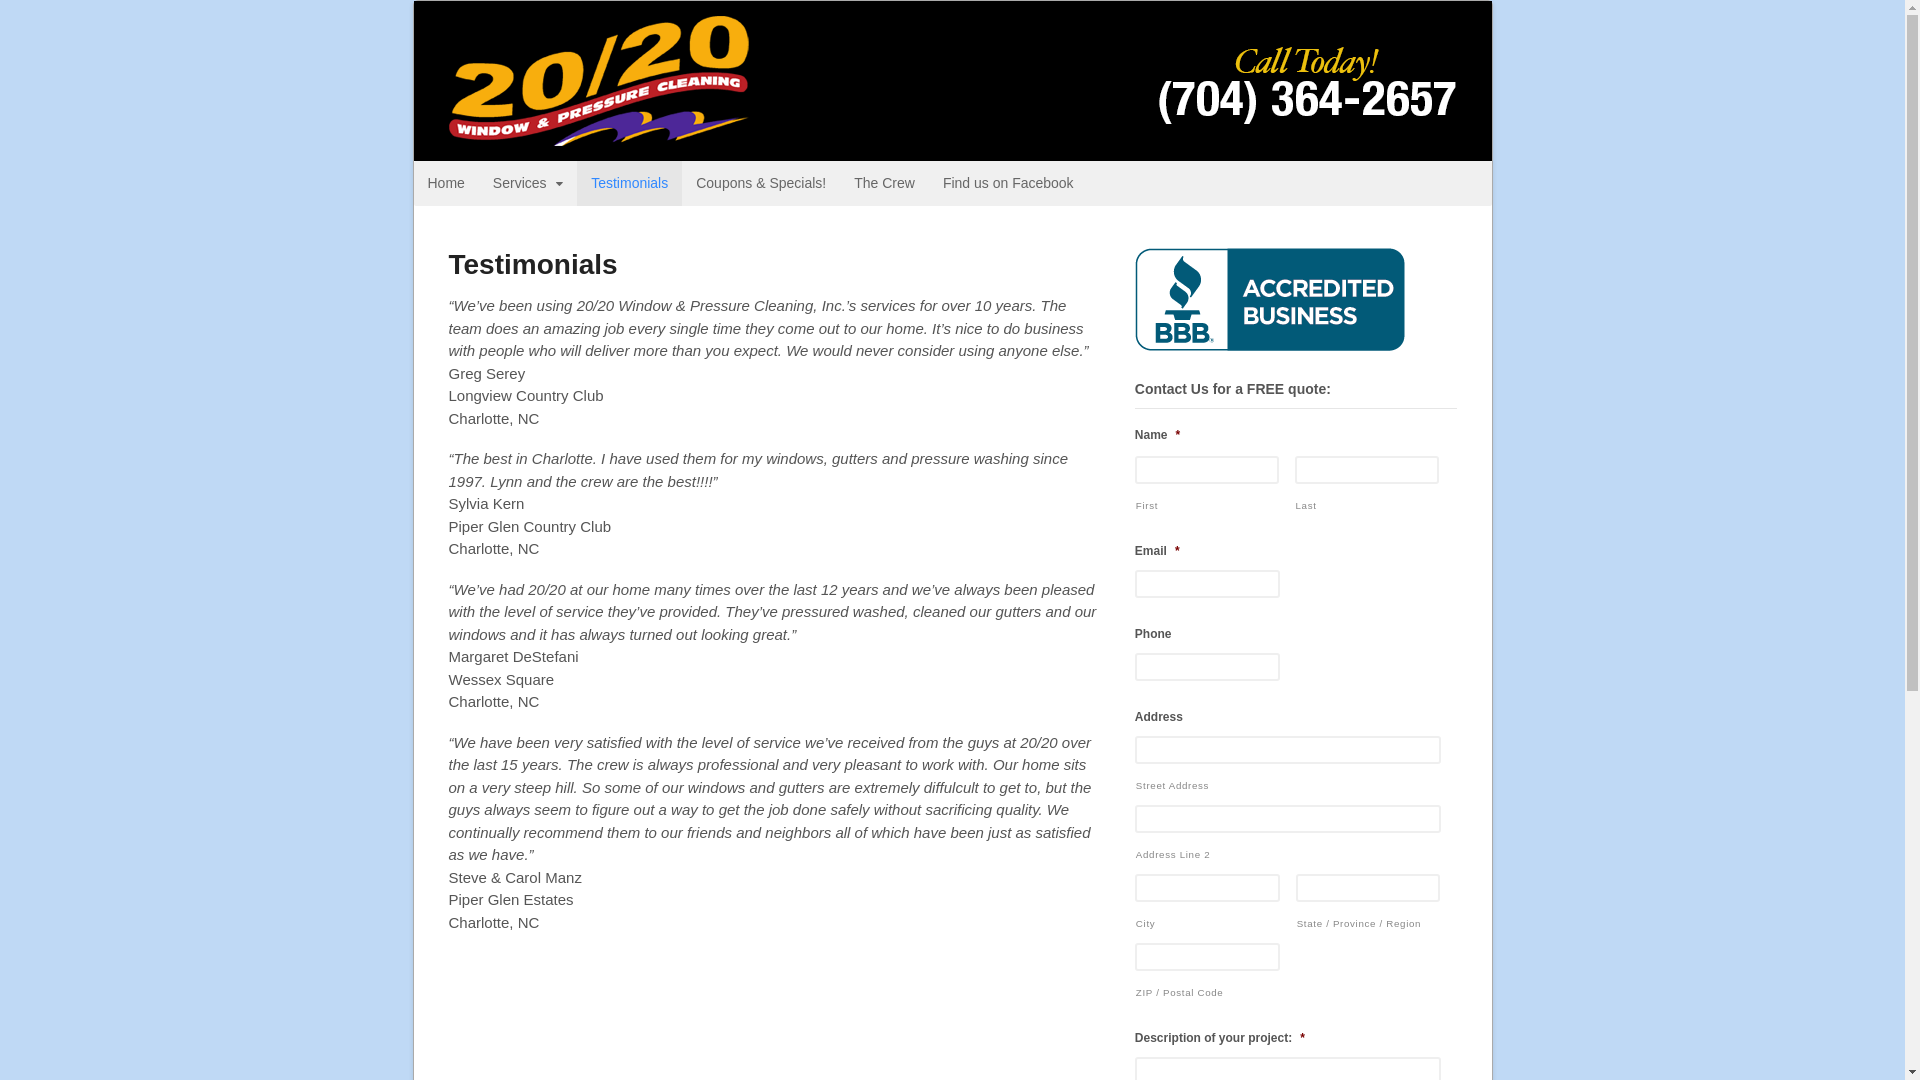 The width and height of the screenshot is (1920, 1080). Describe the element at coordinates (761, 184) in the screenshot. I see `Coupons & Specials!` at that location.